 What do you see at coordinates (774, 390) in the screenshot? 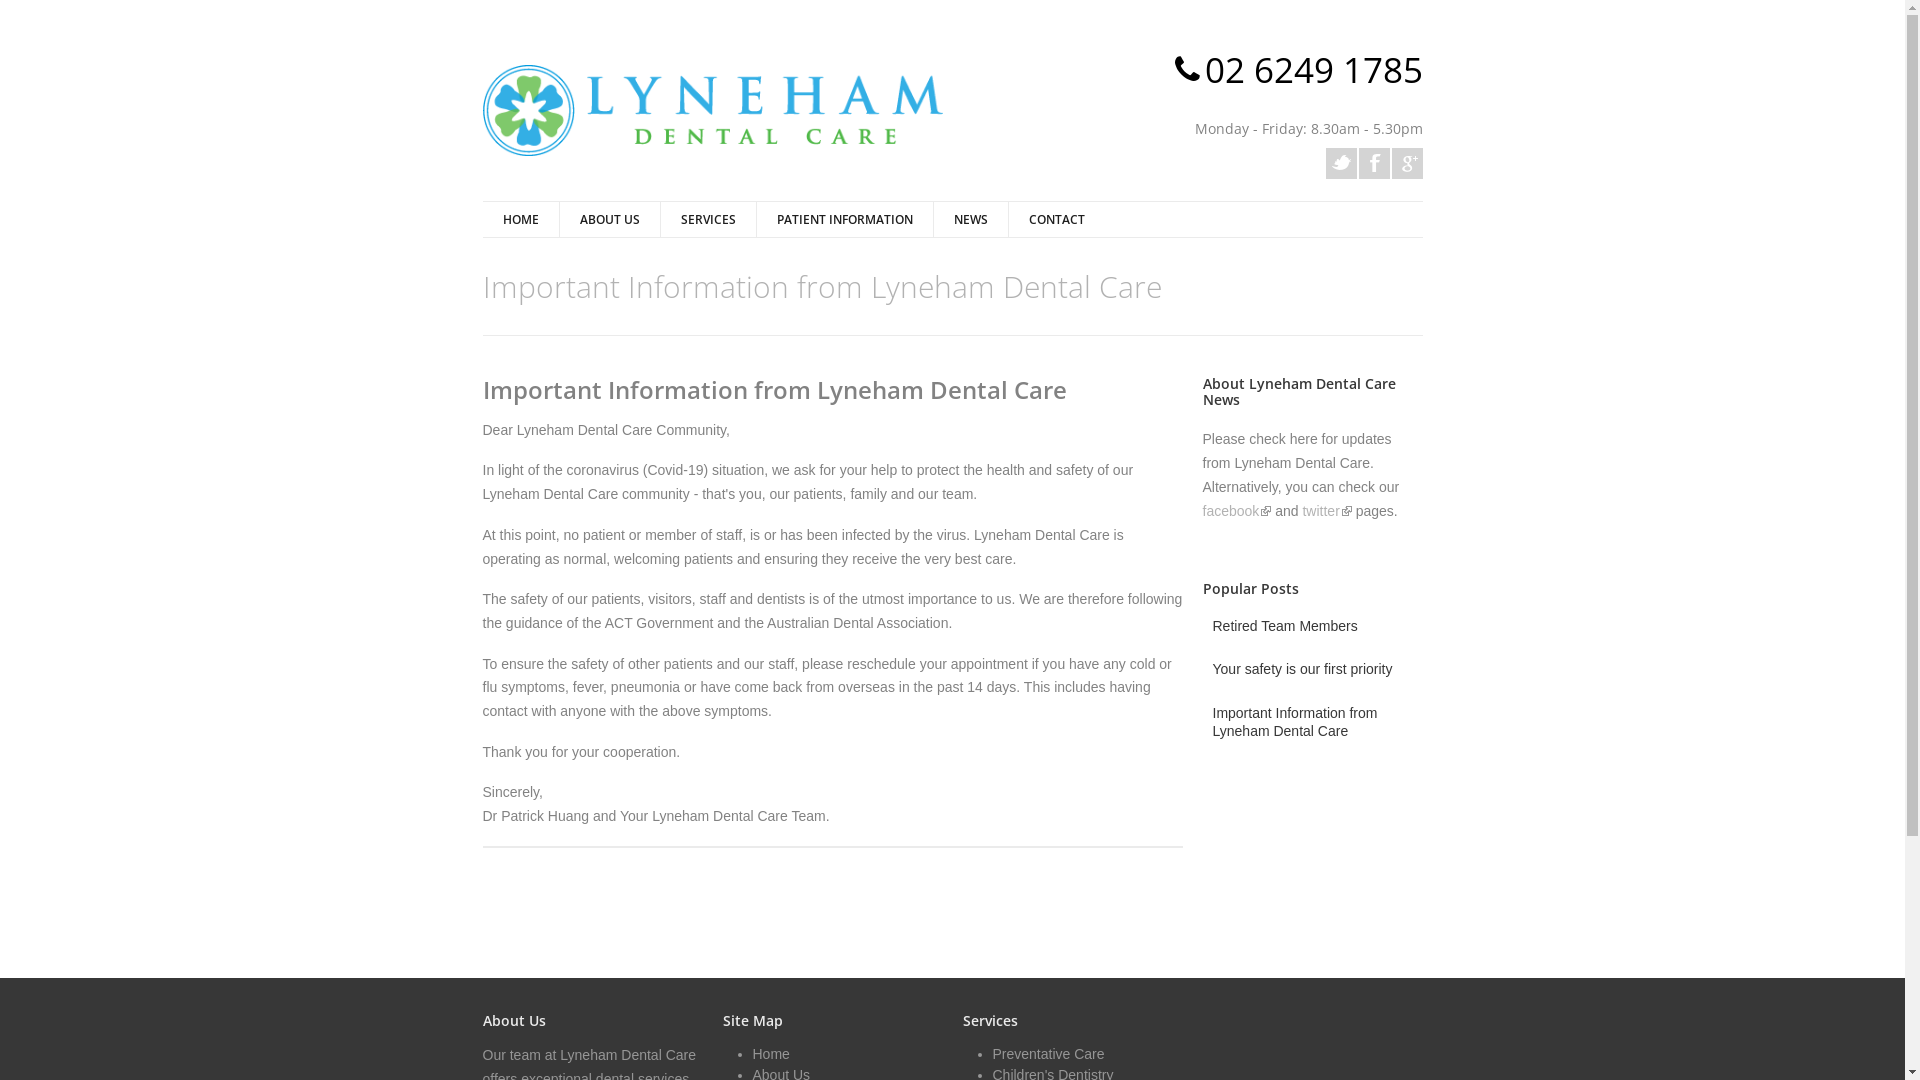
I see `Important Information from Lyneham Dental Care` at bounding box center [774, 390].